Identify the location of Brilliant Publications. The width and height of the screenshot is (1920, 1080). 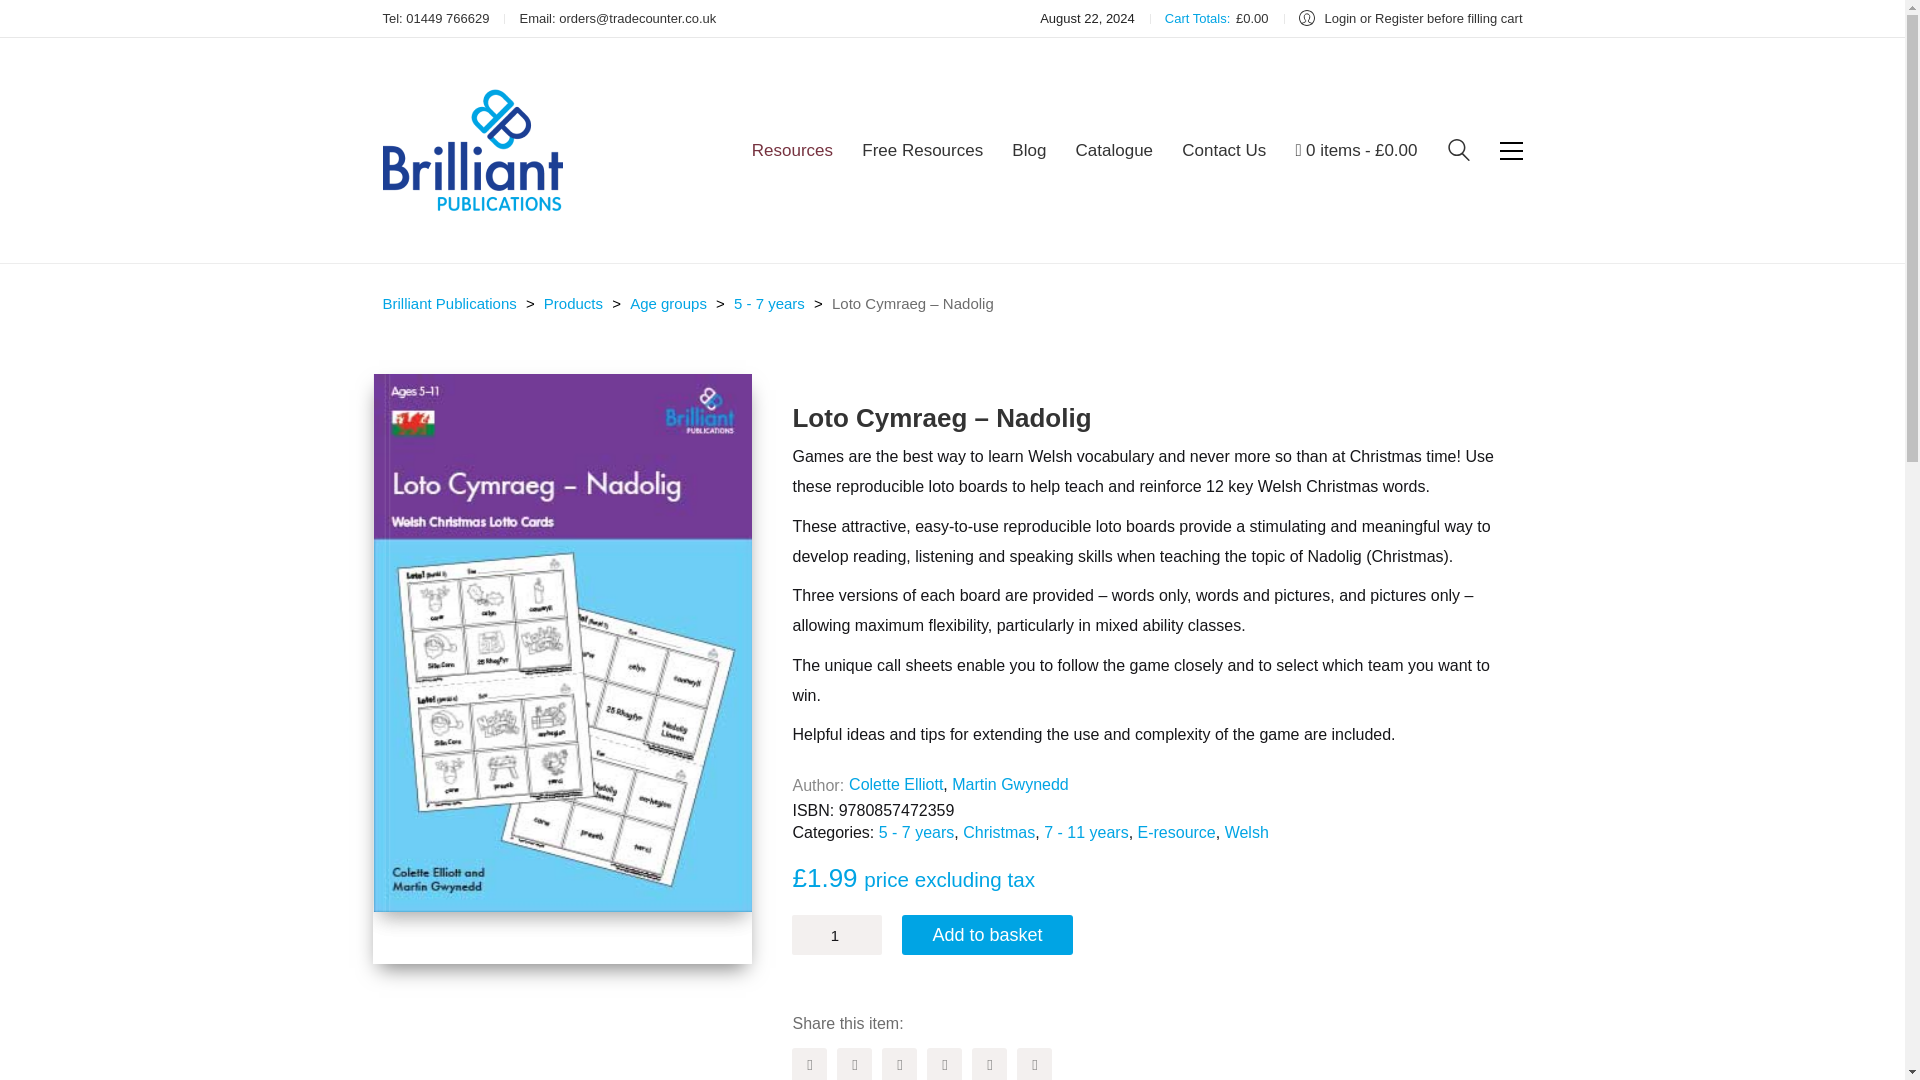
(449, 304).